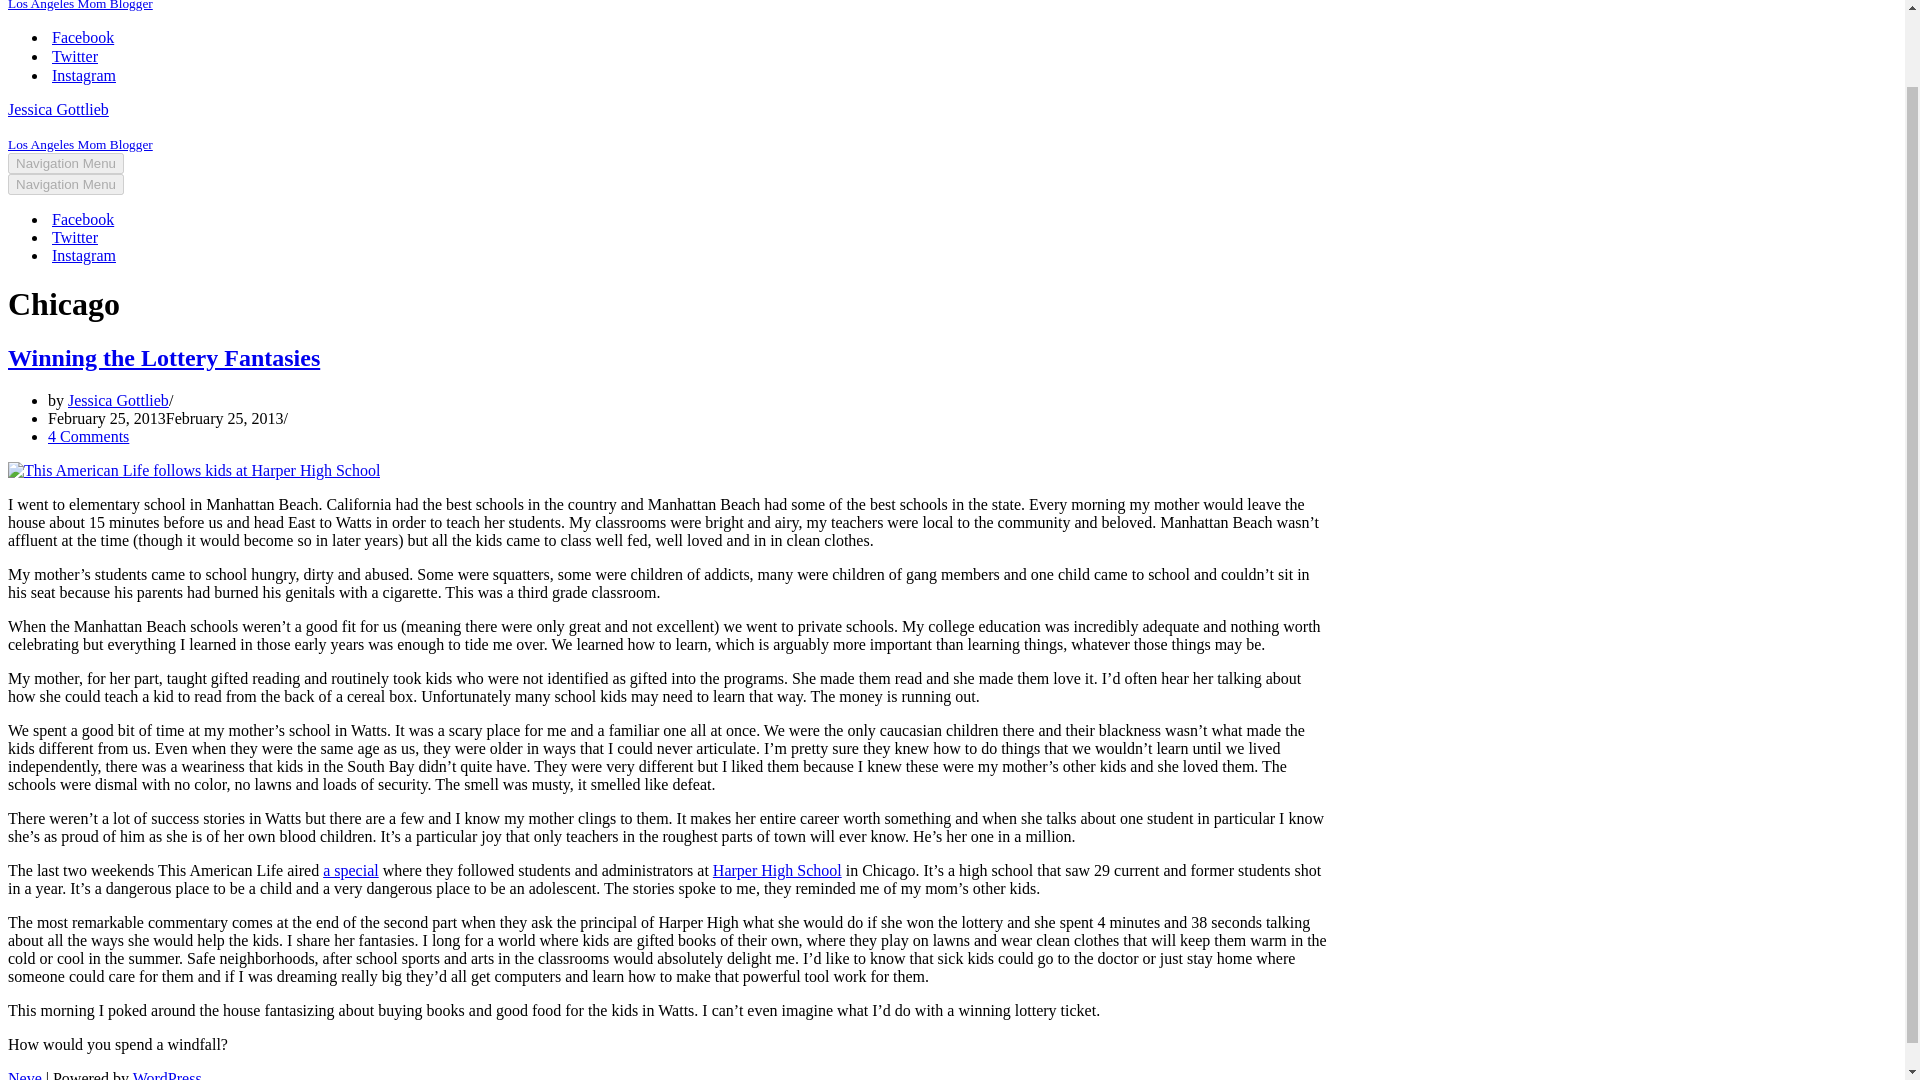 This screenshot has height=1080, width=1920. Describe the element at coordinates (118, 400) in the screenshot. I see `Jessica Gottlieb` at that location.